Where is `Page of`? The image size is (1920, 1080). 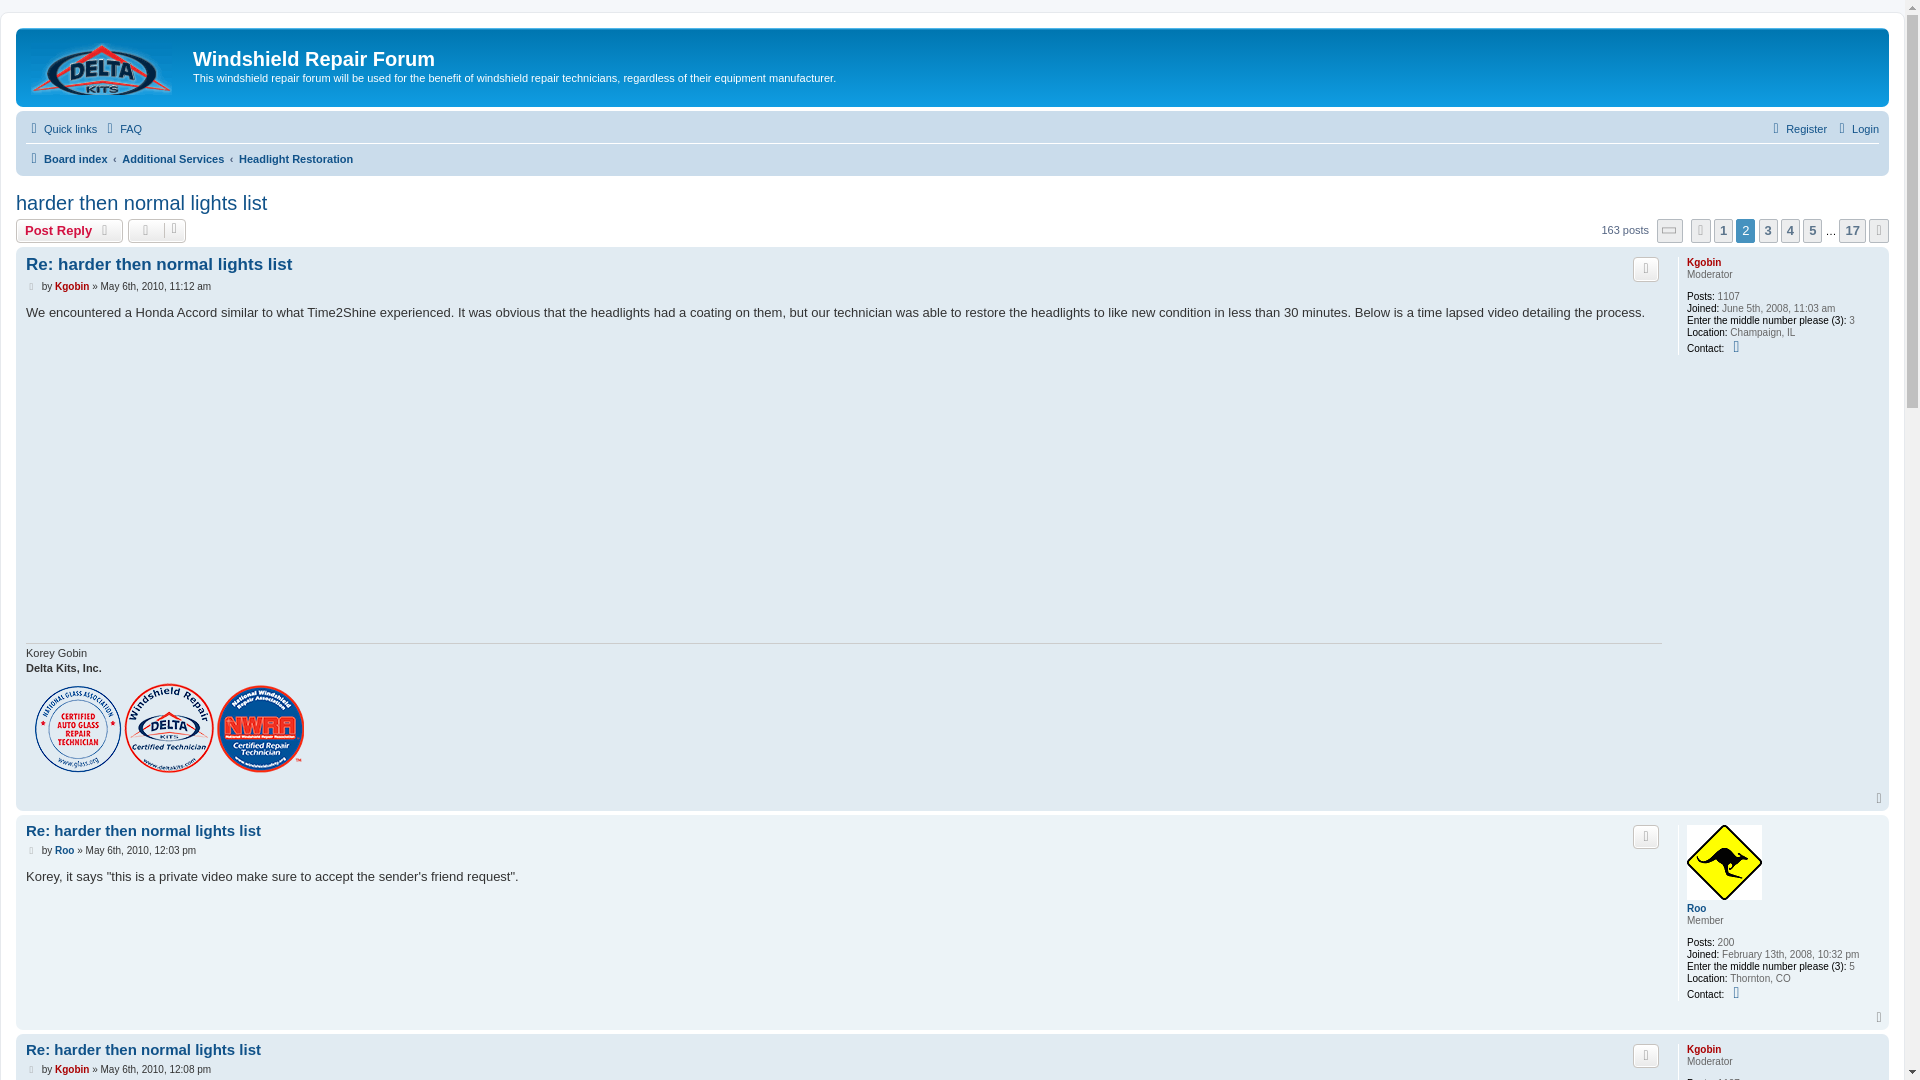
Page of is located at coordinates (1670, 231).